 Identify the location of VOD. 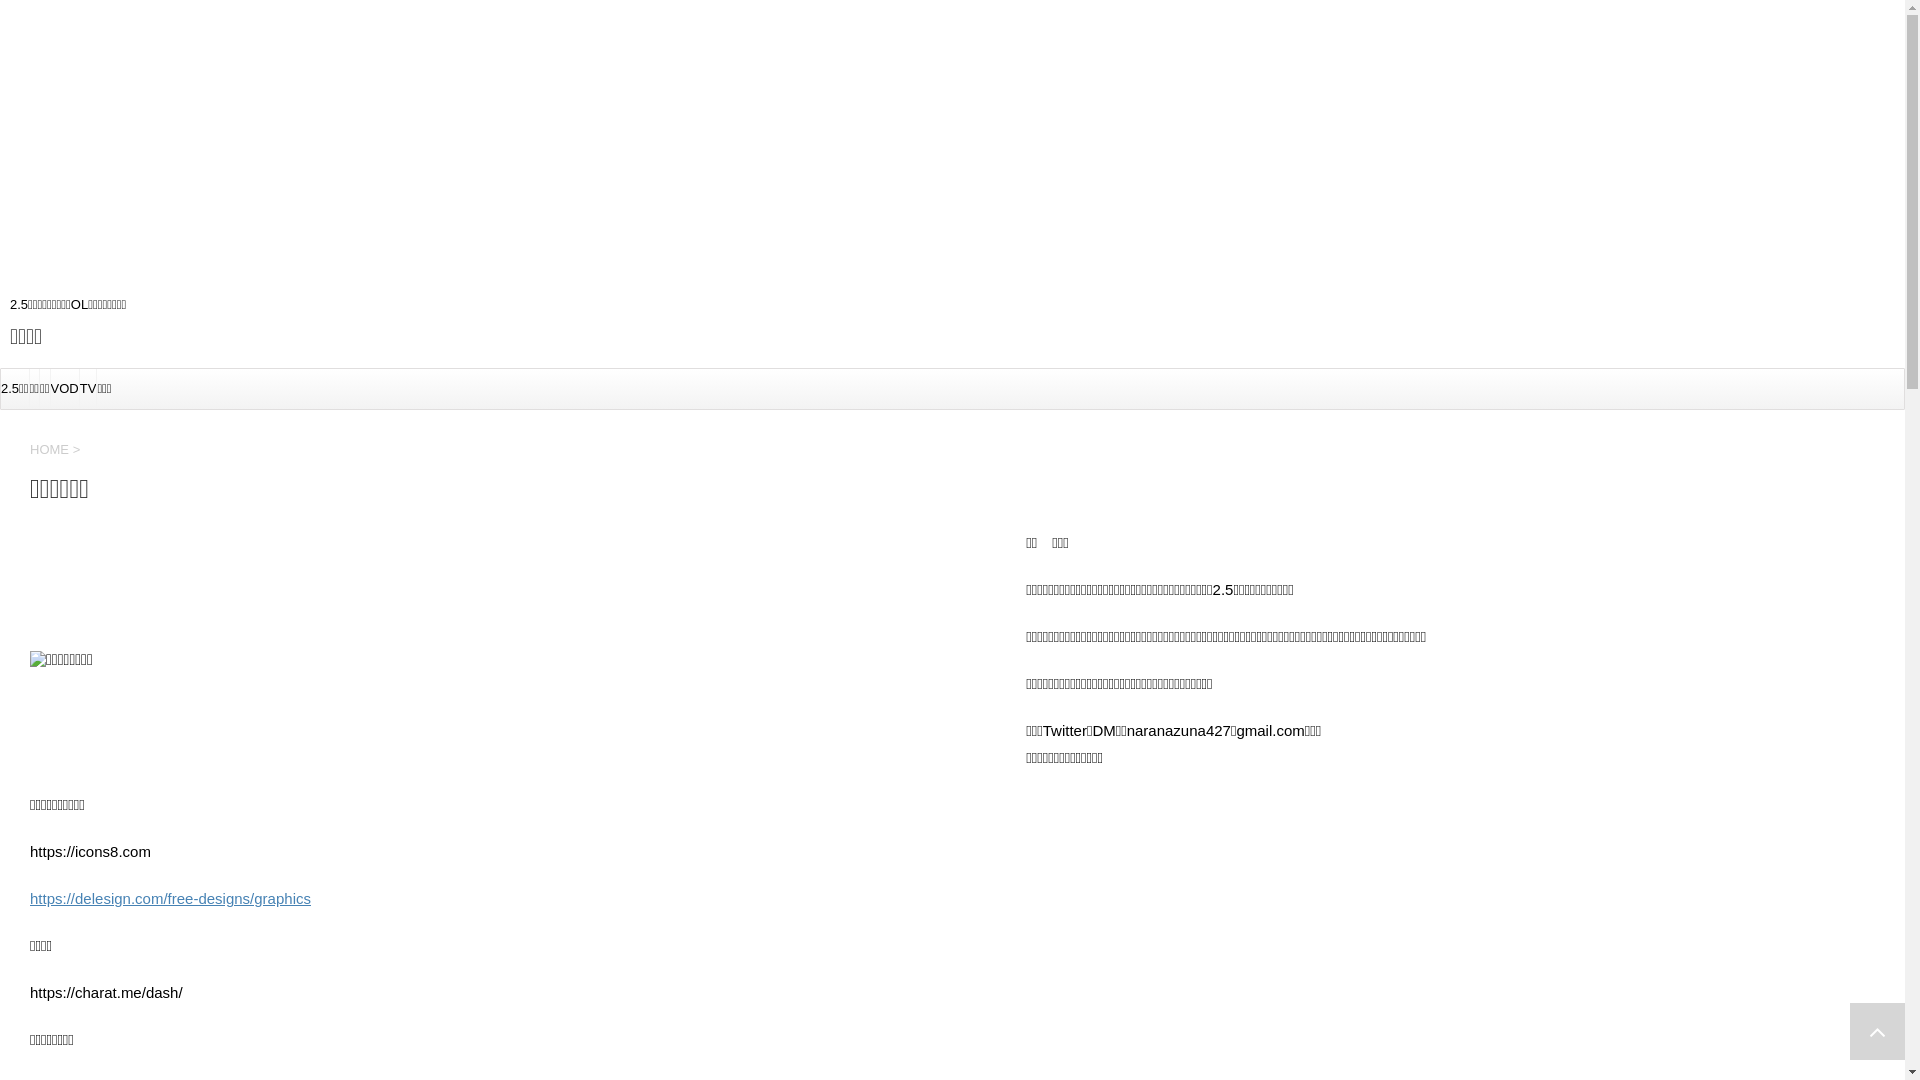
(65, 388).